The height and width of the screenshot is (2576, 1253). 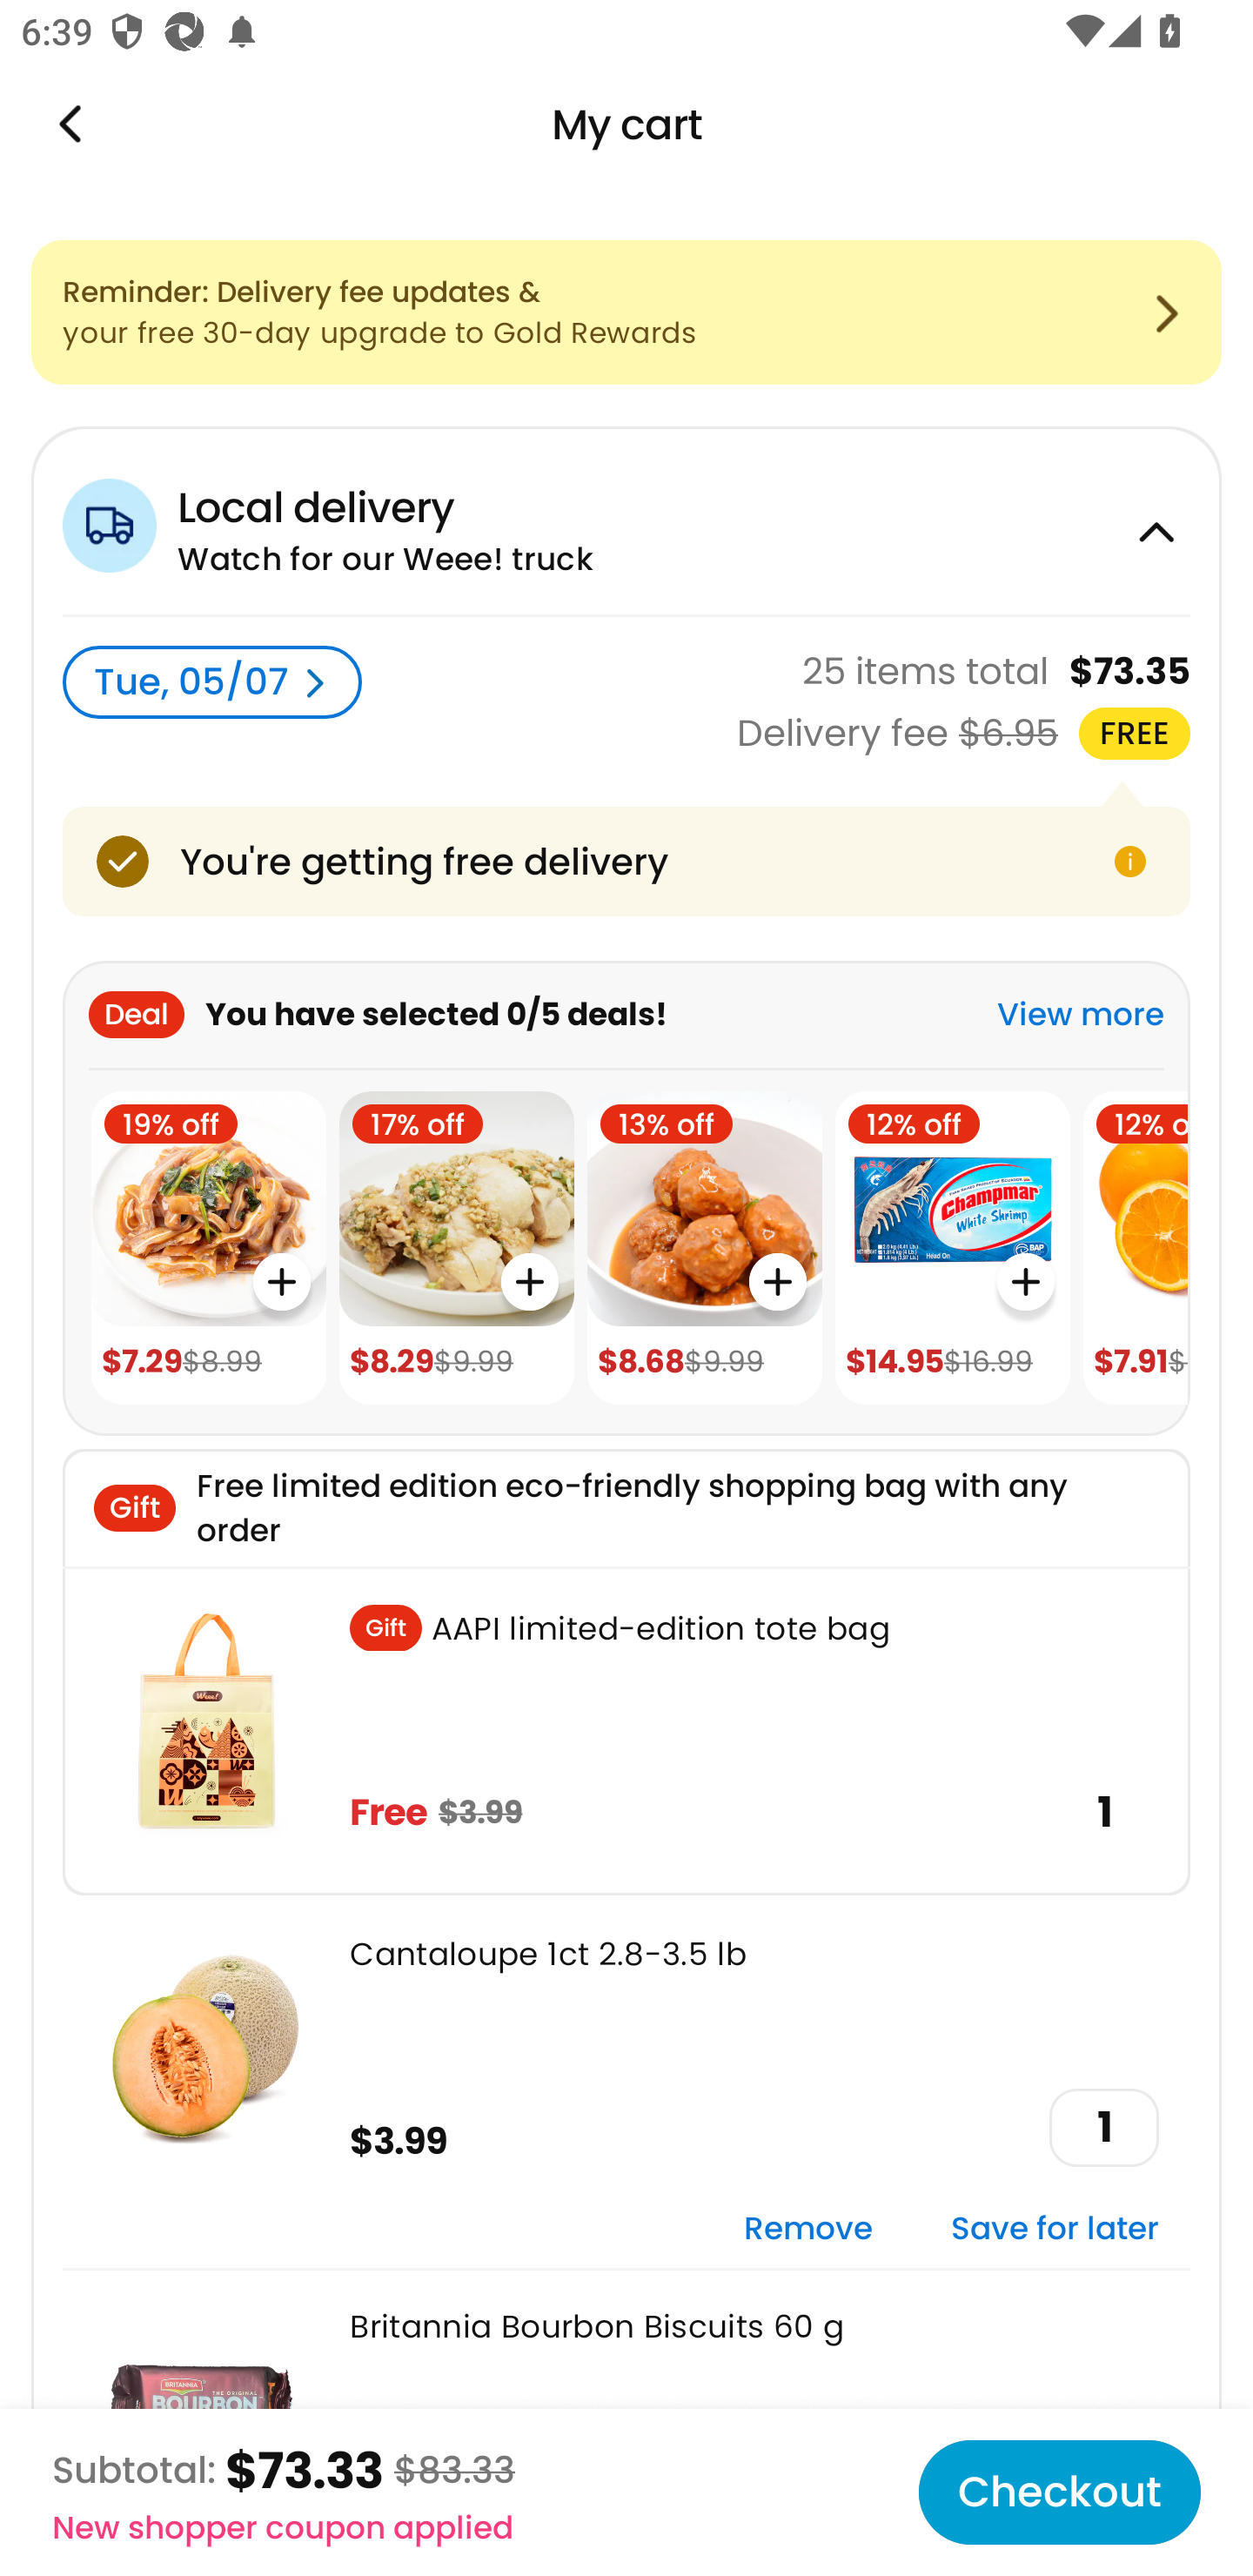 What do you see at coordinates (807, 2229) in the screenshot?
I see `Remove` at bounding box center [807, 2229].